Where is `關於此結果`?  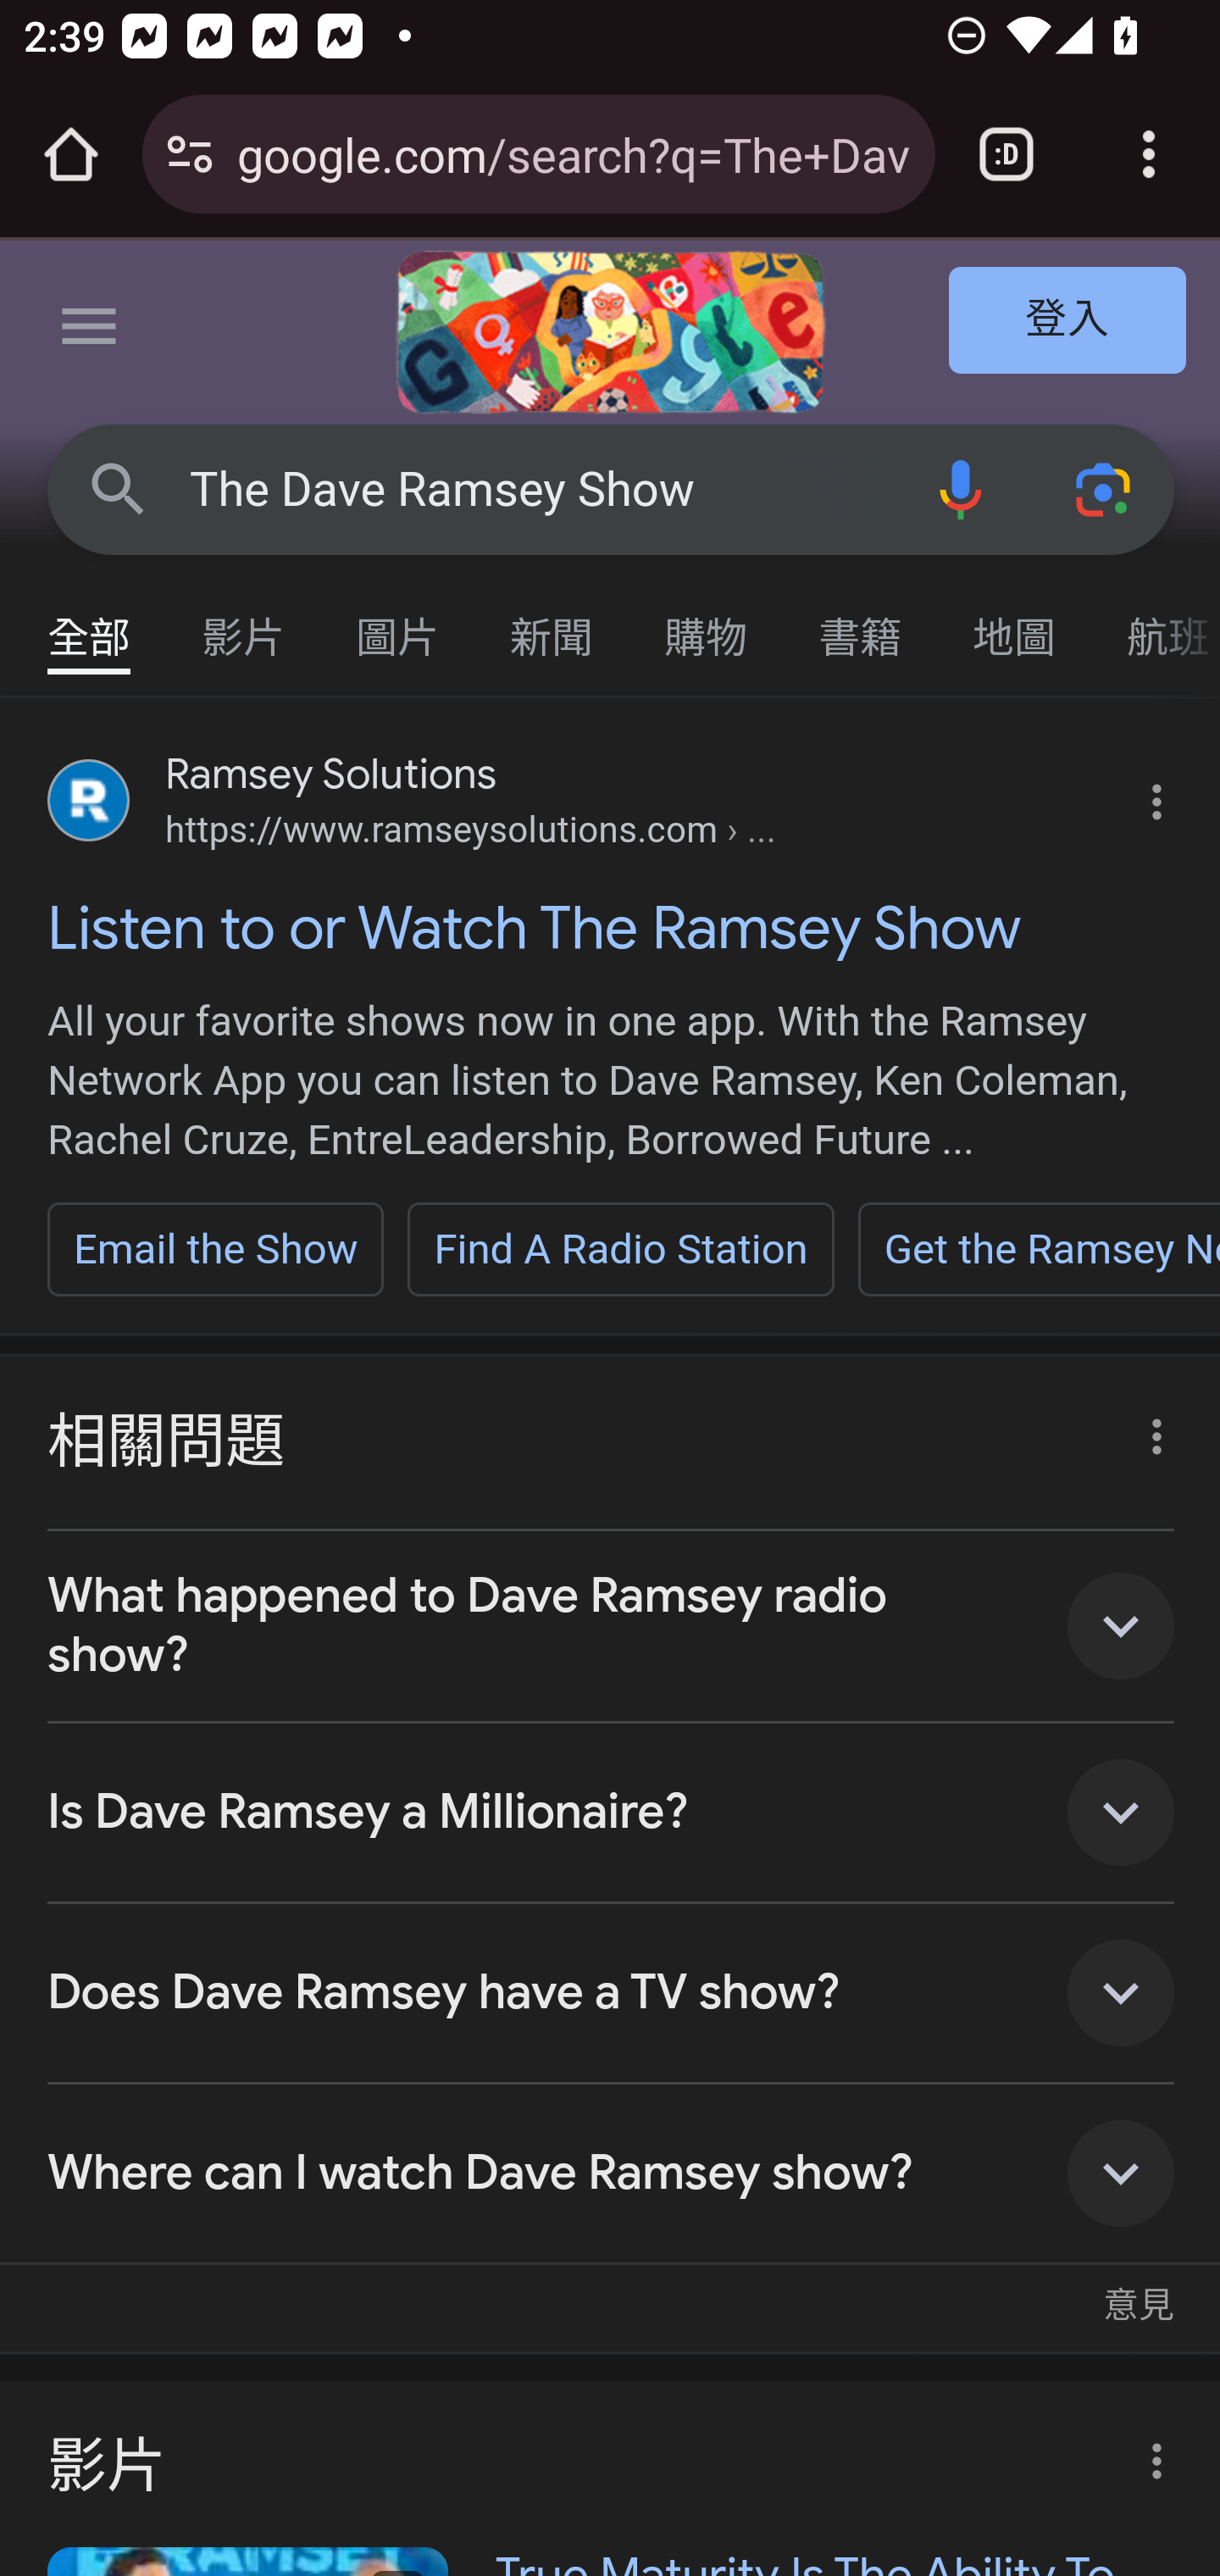 關於此結果 is located at coordinates (1147, 1429).